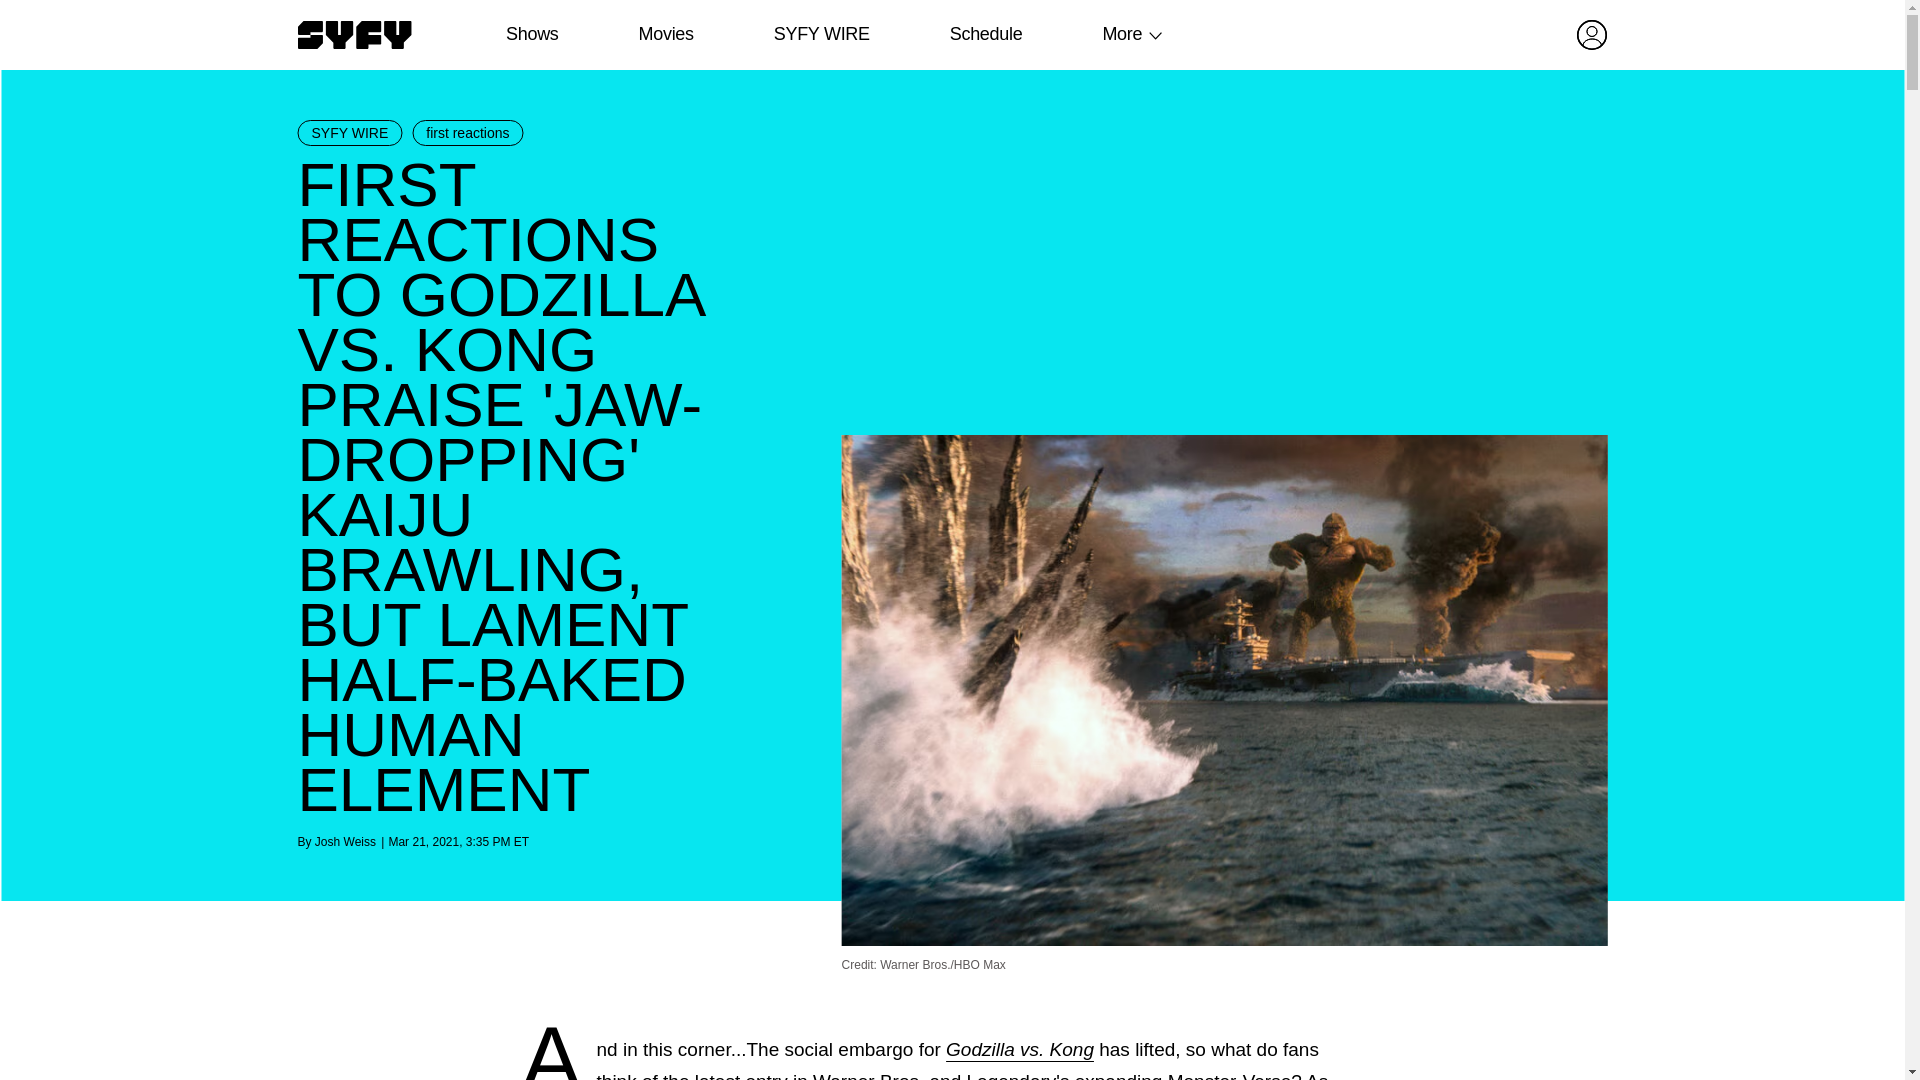 The image size is (1920, 1080). I want to click on first reactions, so click(467, 132).